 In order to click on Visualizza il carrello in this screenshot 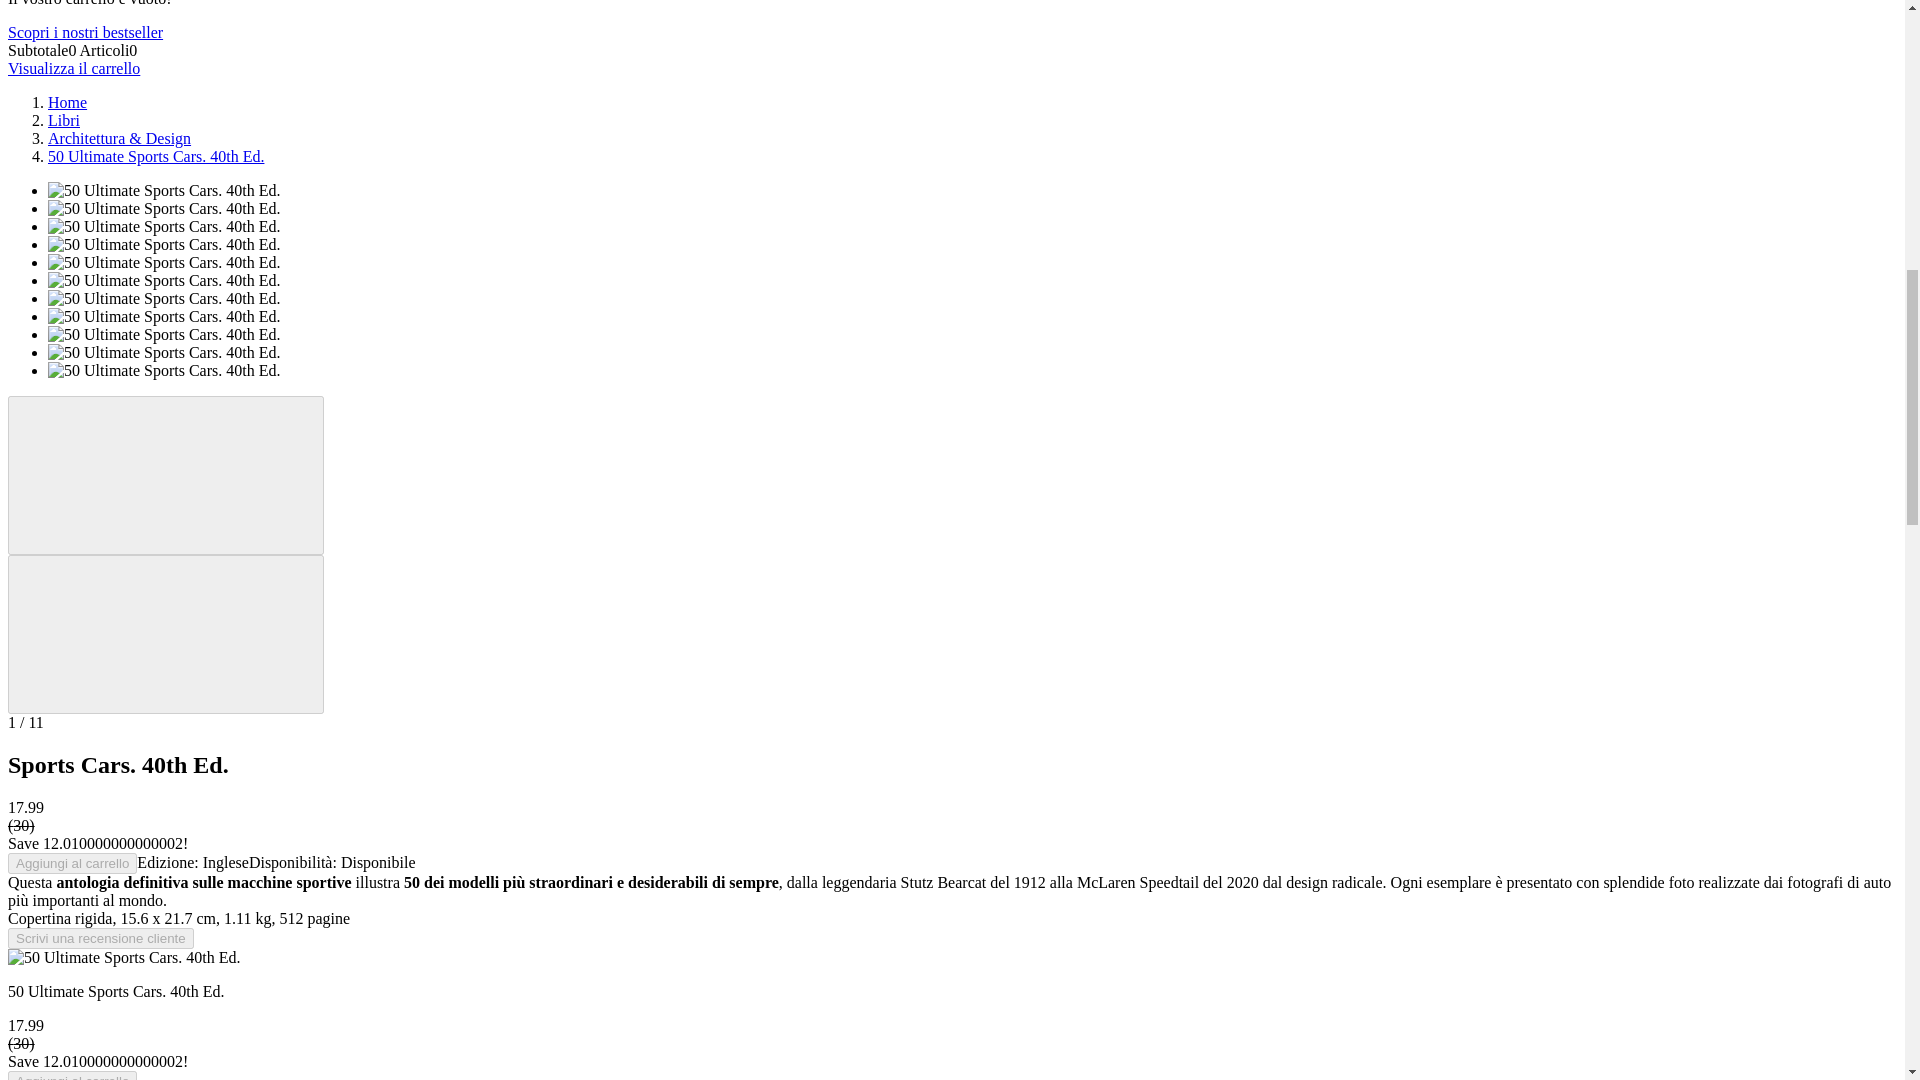, I will do `click(74, 68)`.